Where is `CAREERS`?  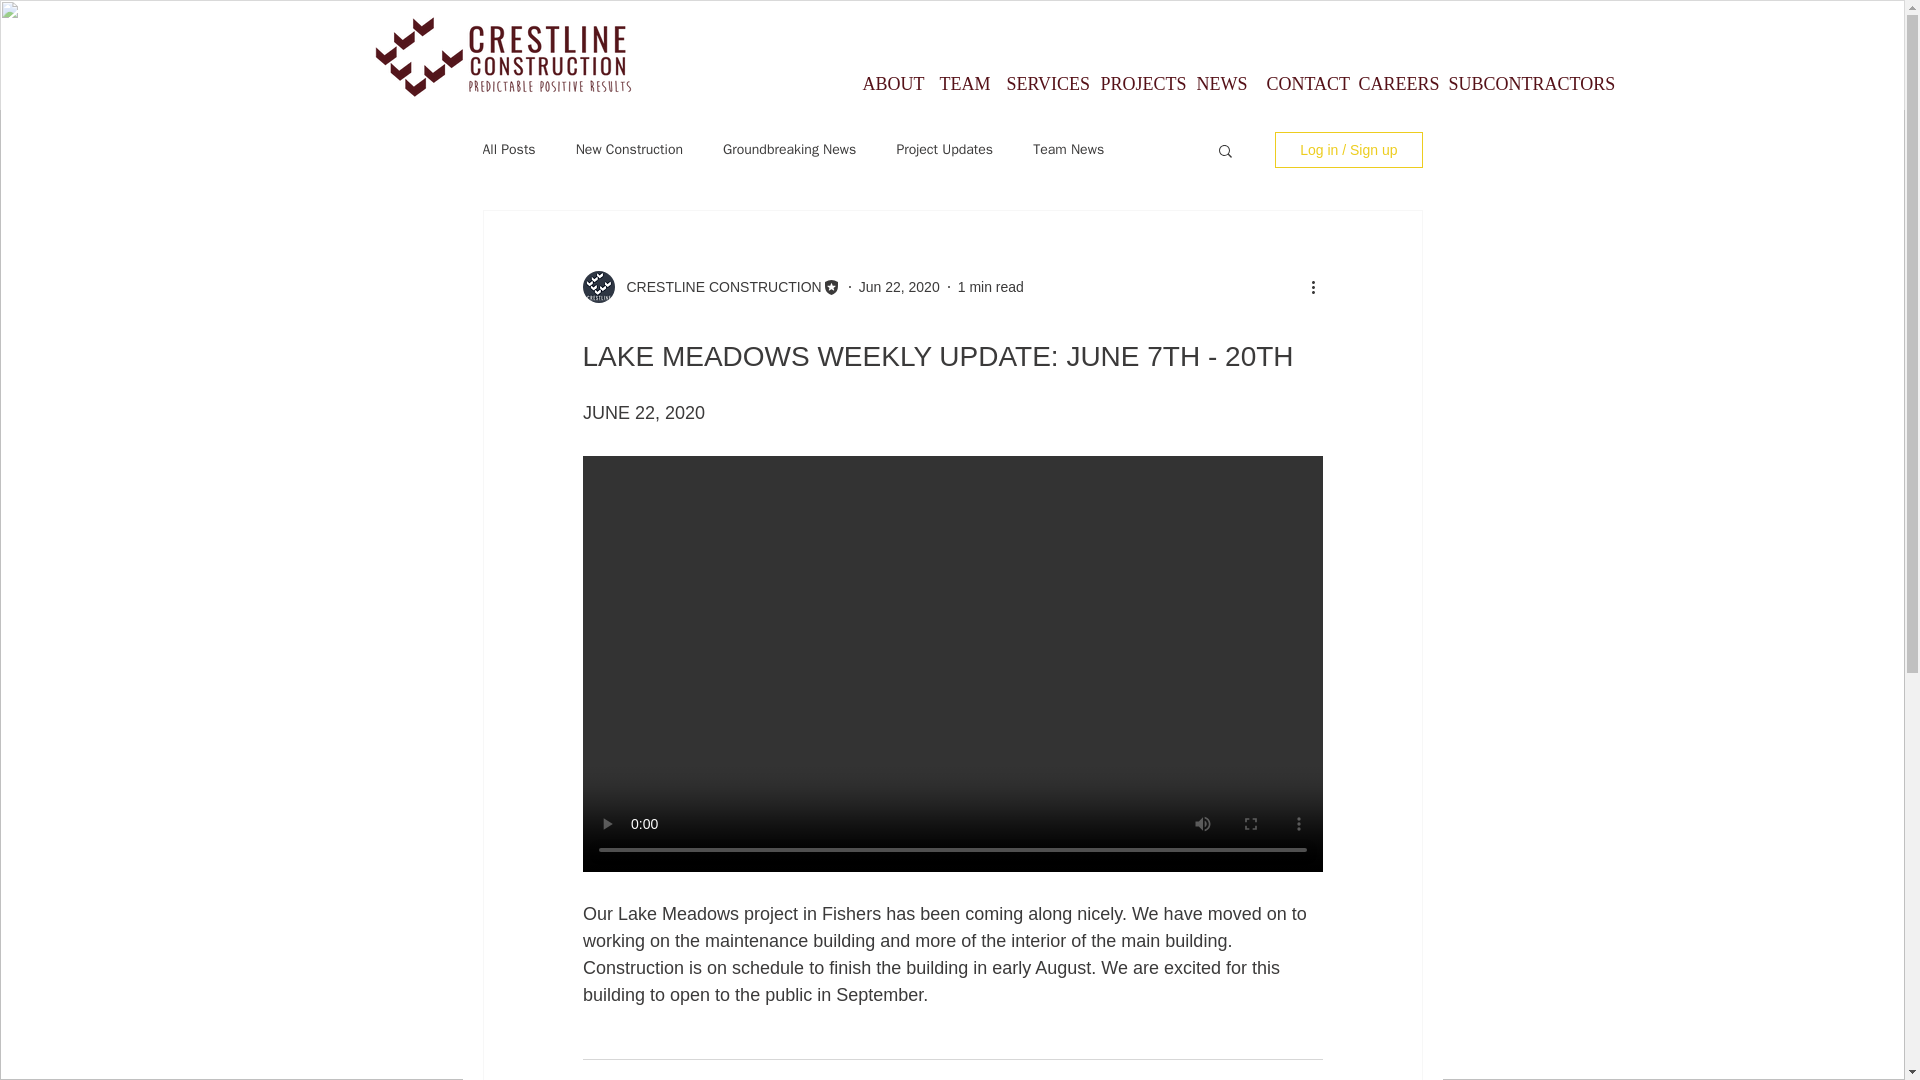 CAREERS is located at coordinates (1389, 84).